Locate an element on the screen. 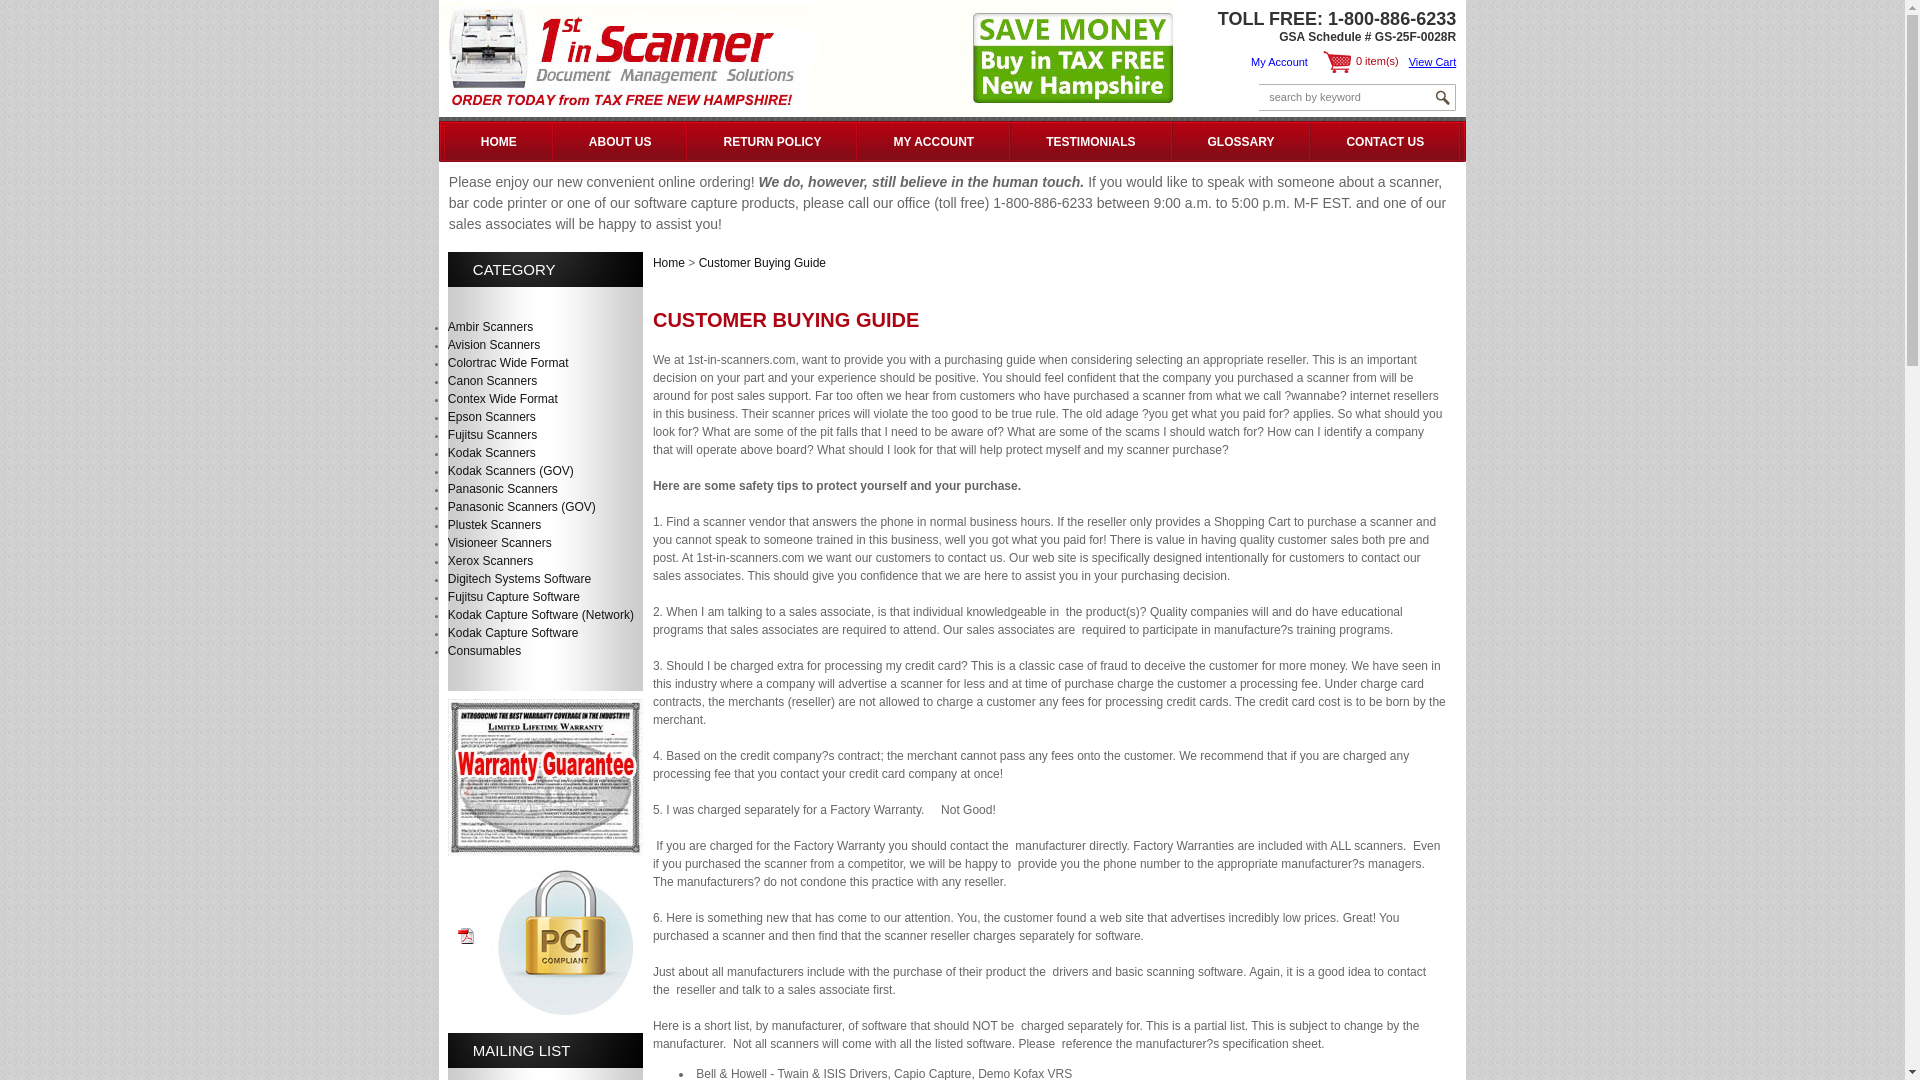 The image size is (1920, 1080). Panasonic Scanners is located at coordinates (503, 489).